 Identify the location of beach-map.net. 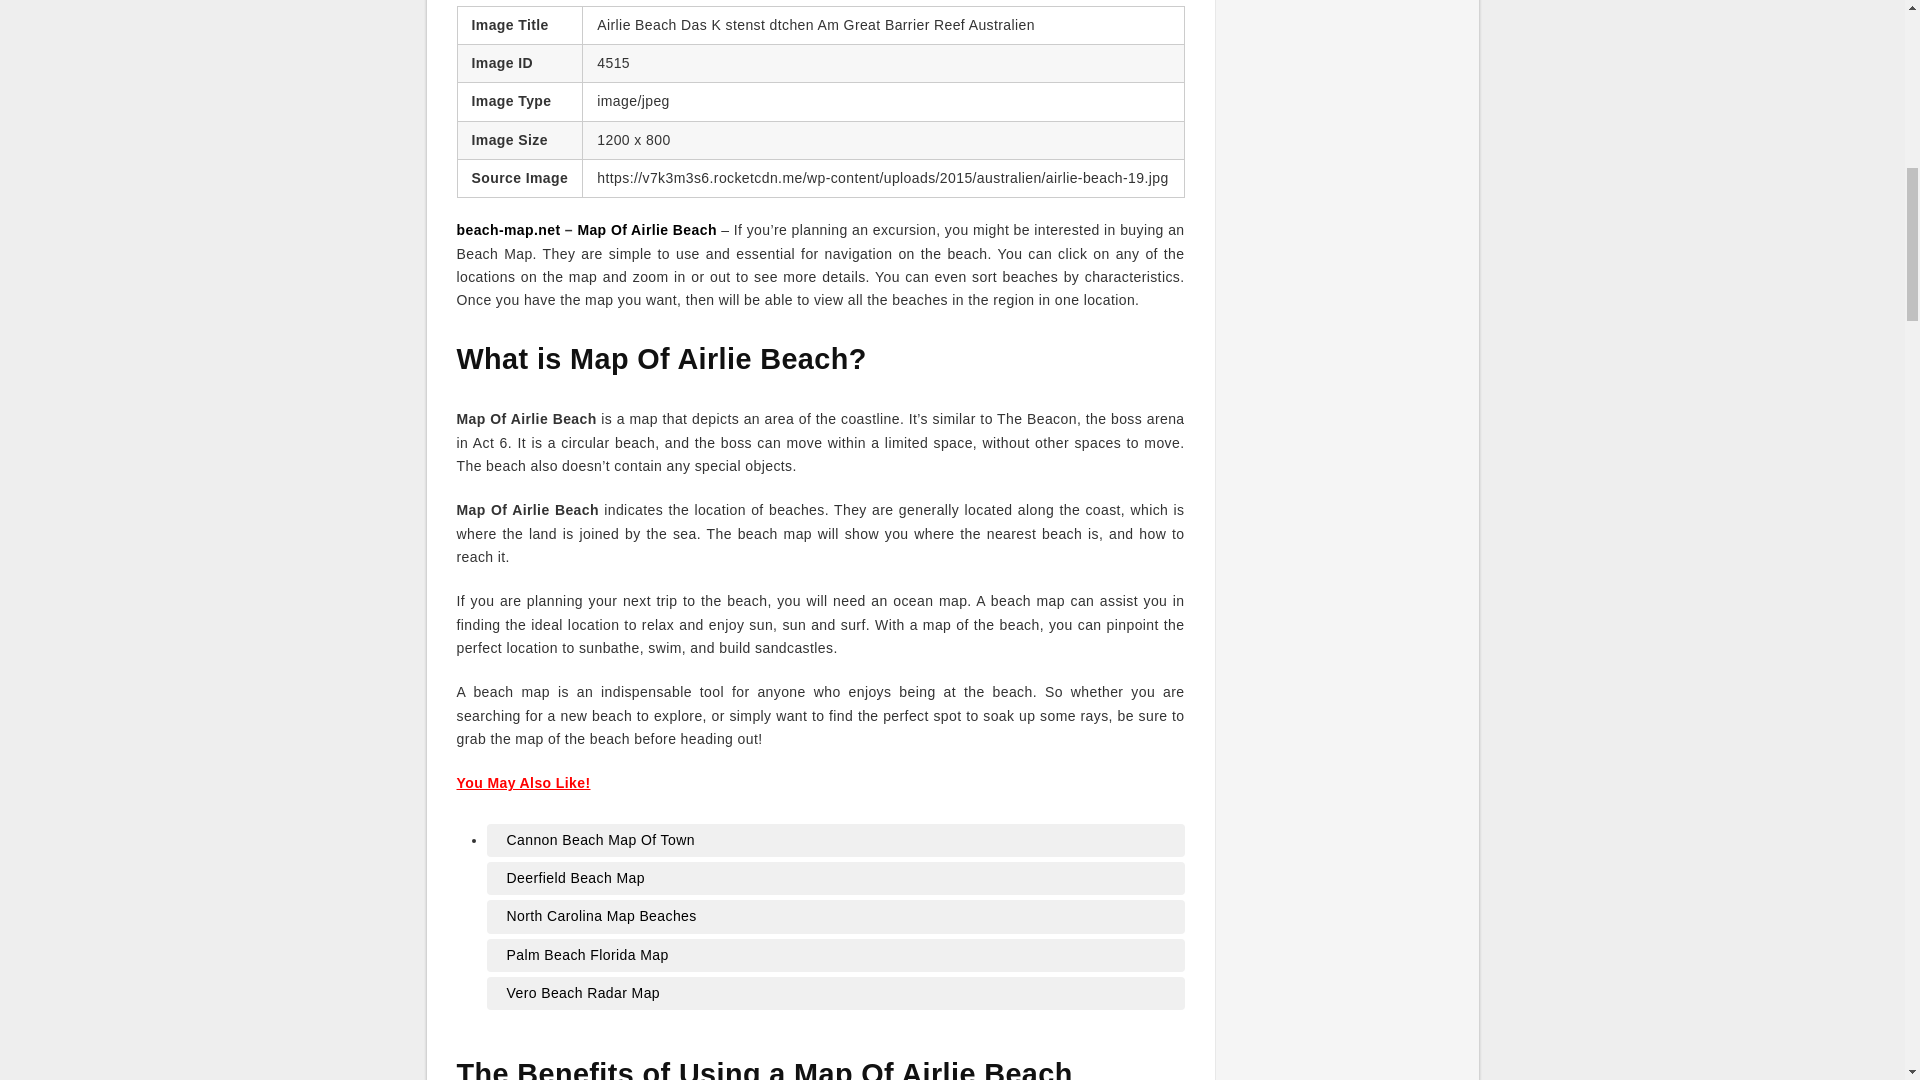
(508, 230).